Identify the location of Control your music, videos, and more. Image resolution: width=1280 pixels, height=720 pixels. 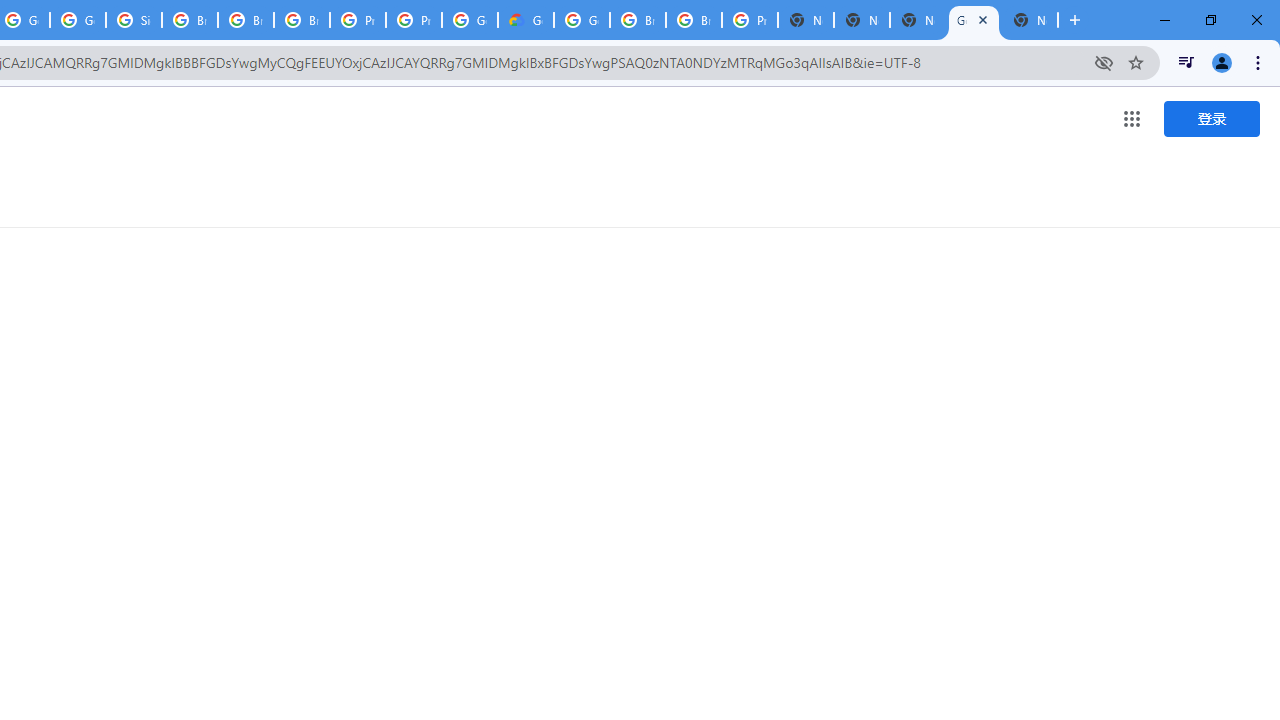
(1186, 62).